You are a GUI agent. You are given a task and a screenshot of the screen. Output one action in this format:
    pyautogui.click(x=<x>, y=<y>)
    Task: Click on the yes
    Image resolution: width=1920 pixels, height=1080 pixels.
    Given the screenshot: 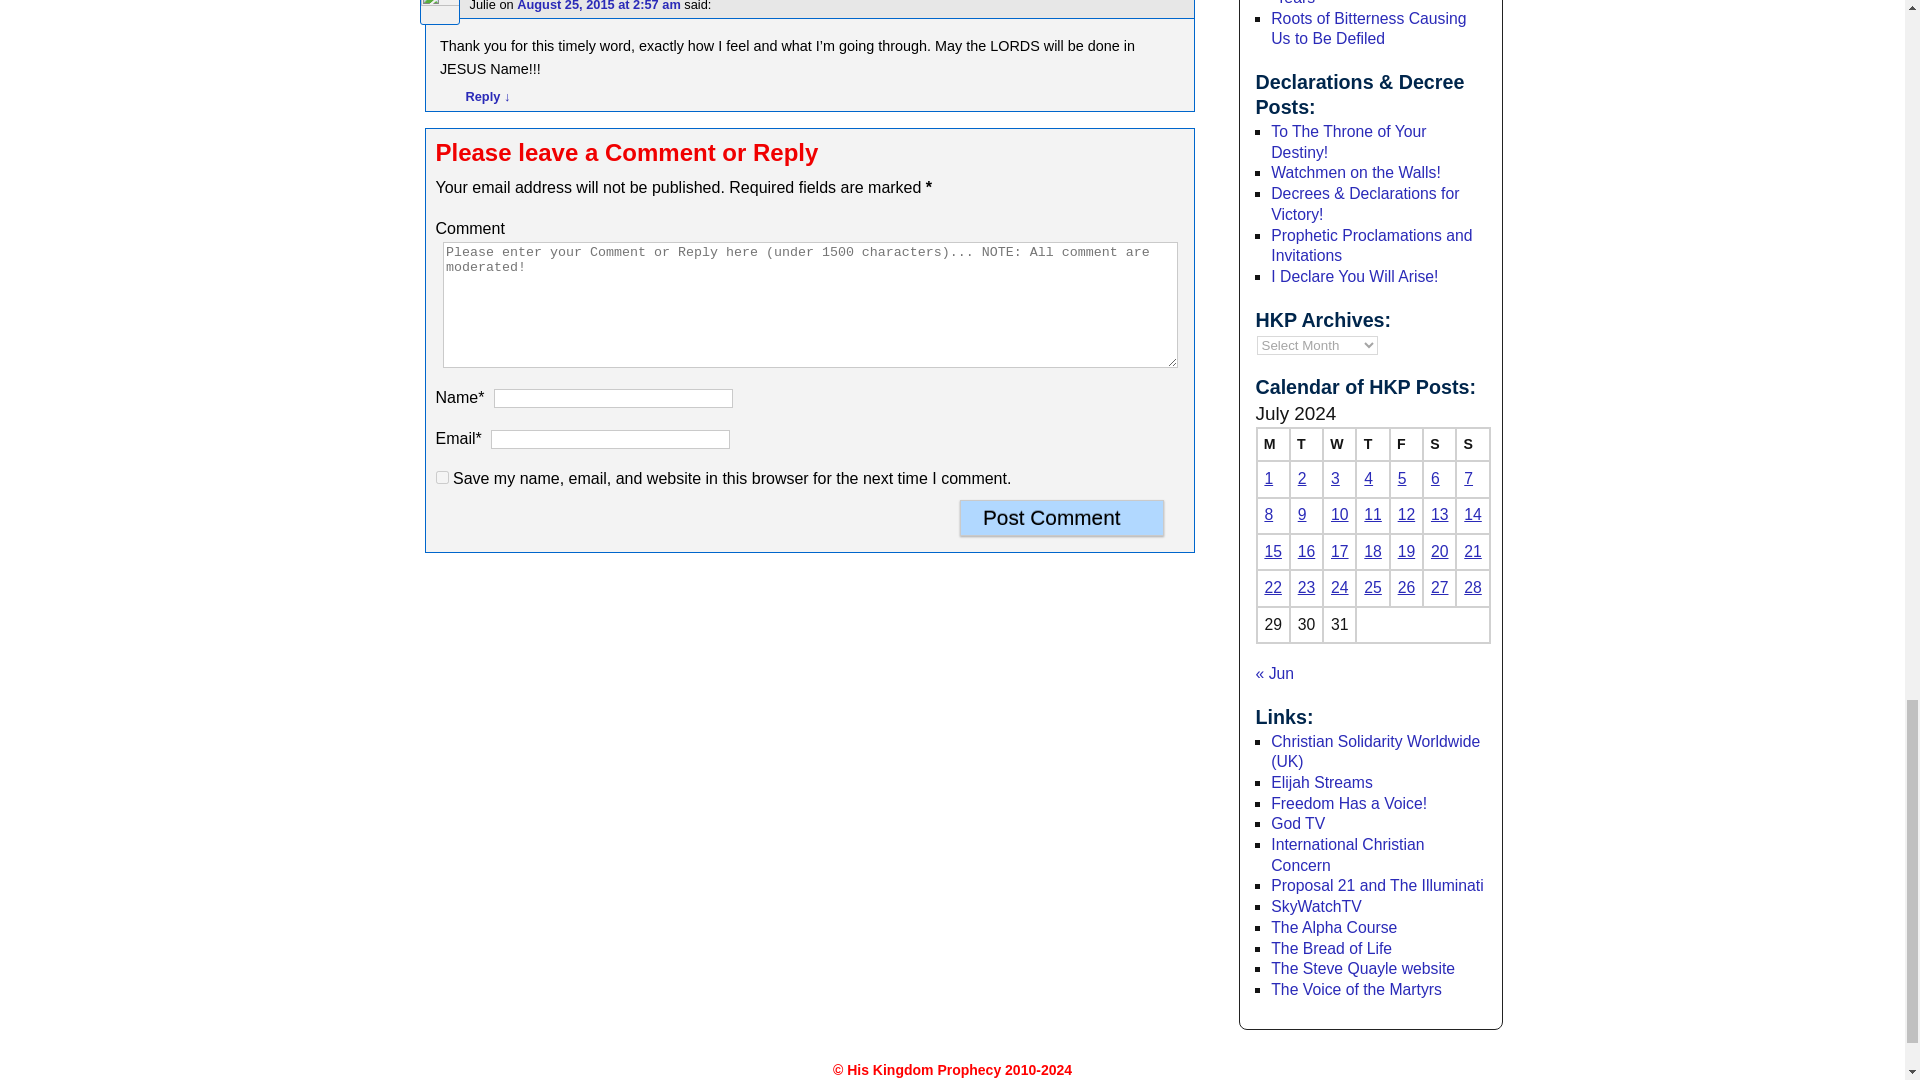 What is the action you would take?
    pyautogui.click(x=442, y=476)
    